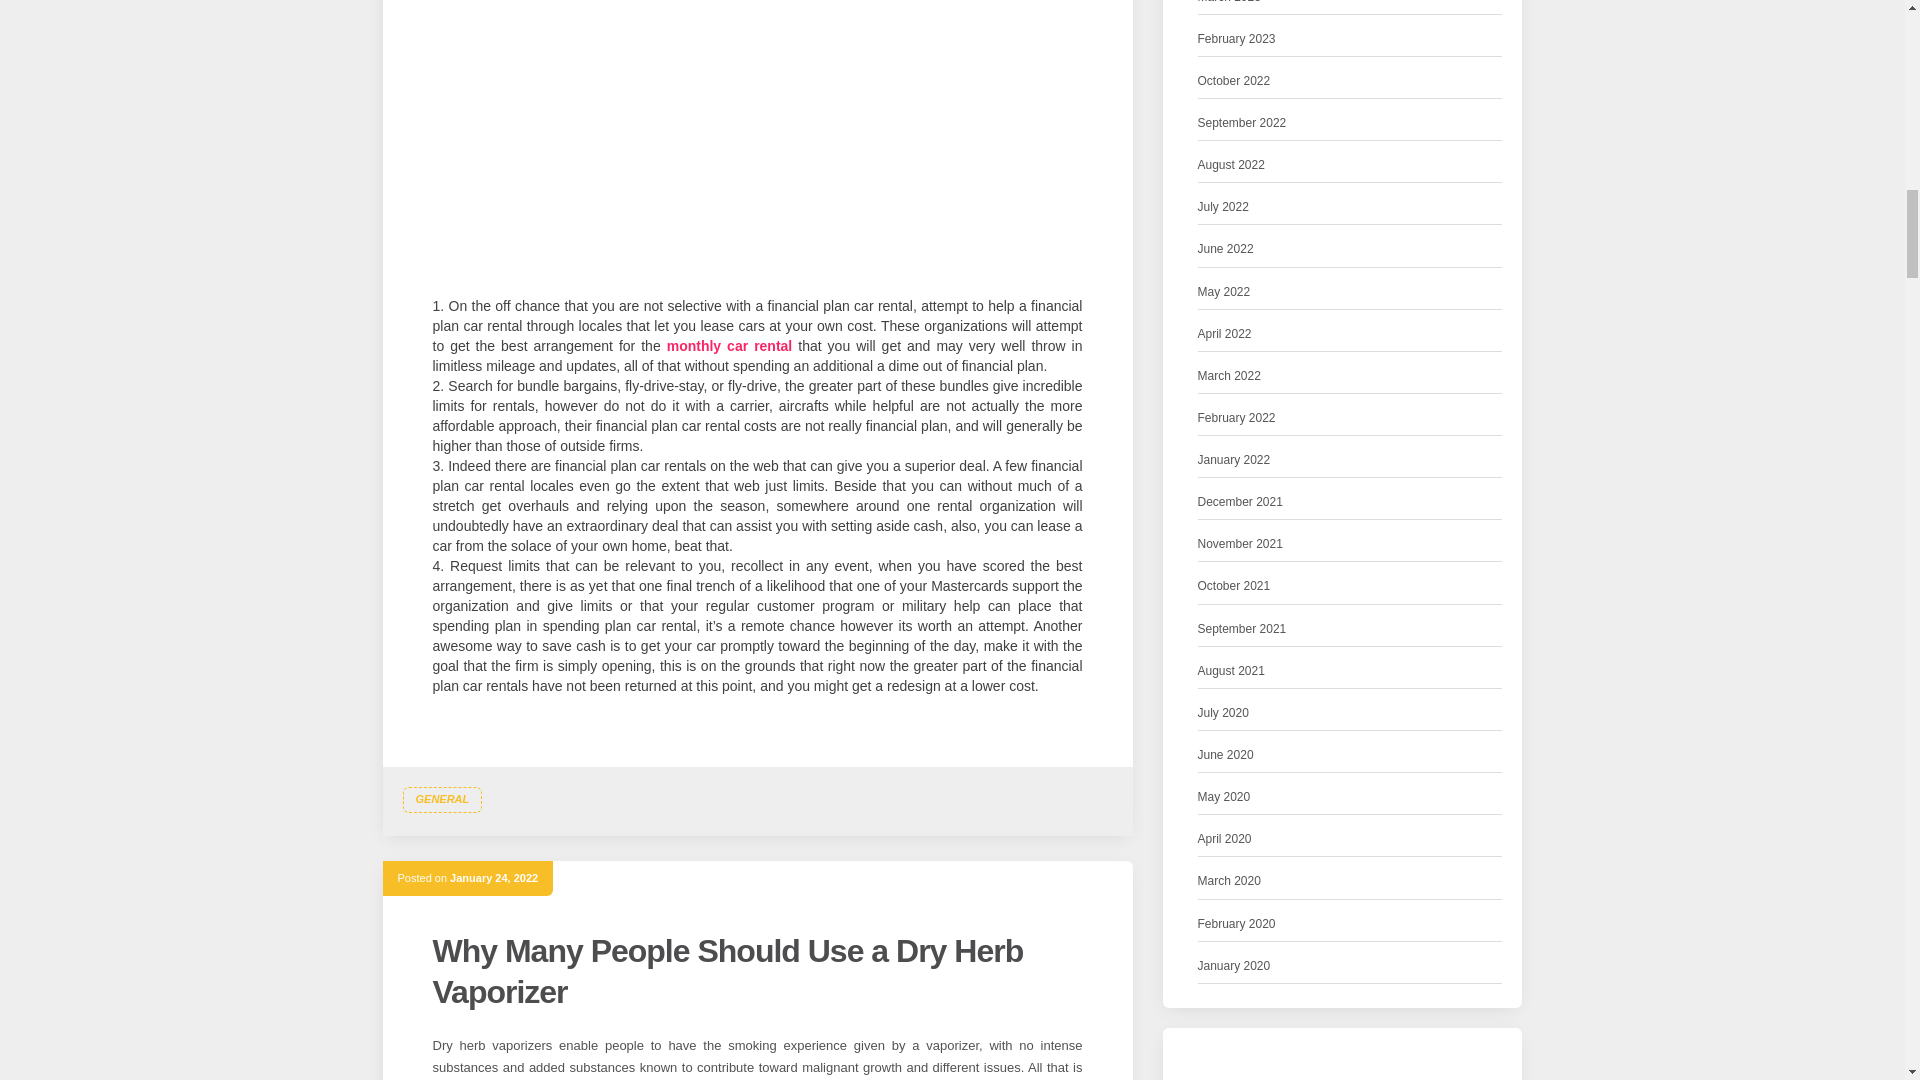  Describe the element at coordinates (729, 346) in the screenshot. I see `monthly car rental` at that location.